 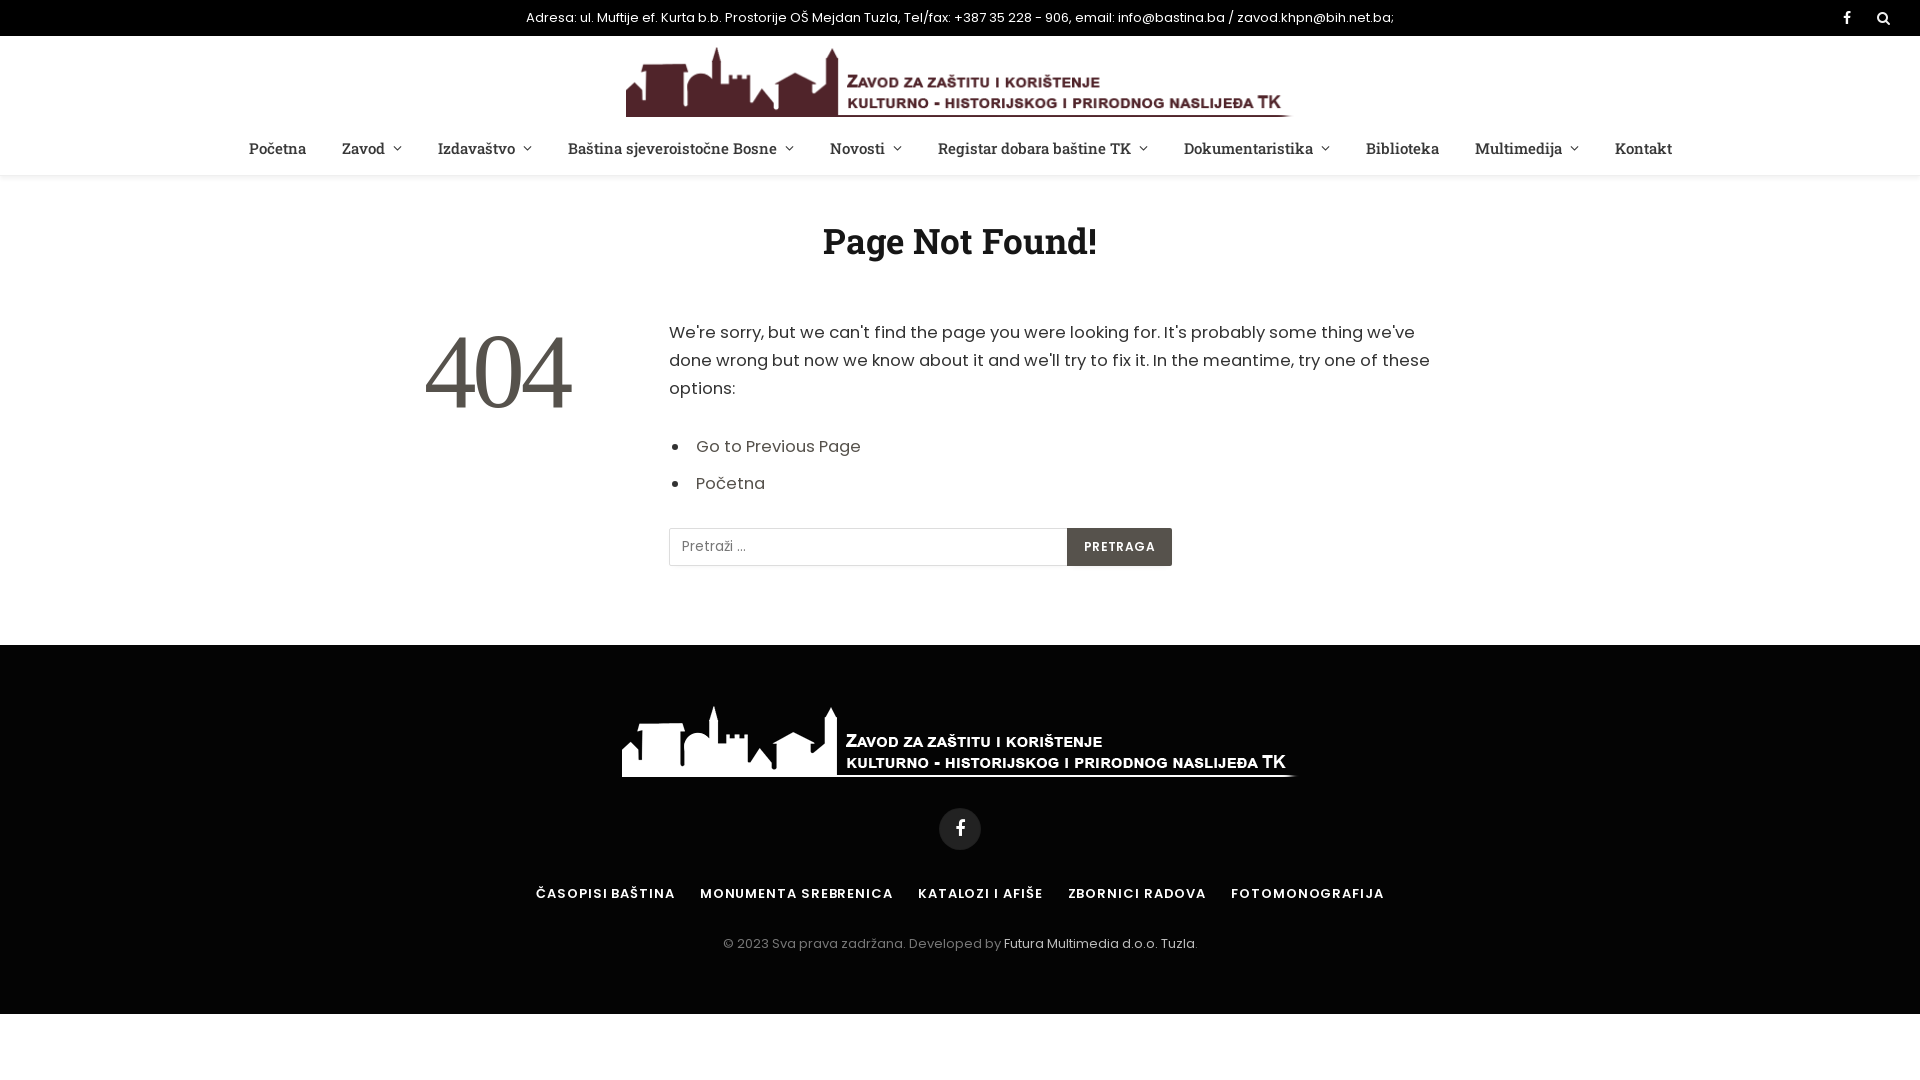 What do you see at coordinates (1138, 894) in the screenshot?
I see `ZBORNICI RADOVA` at bounding box center [1138, 894].